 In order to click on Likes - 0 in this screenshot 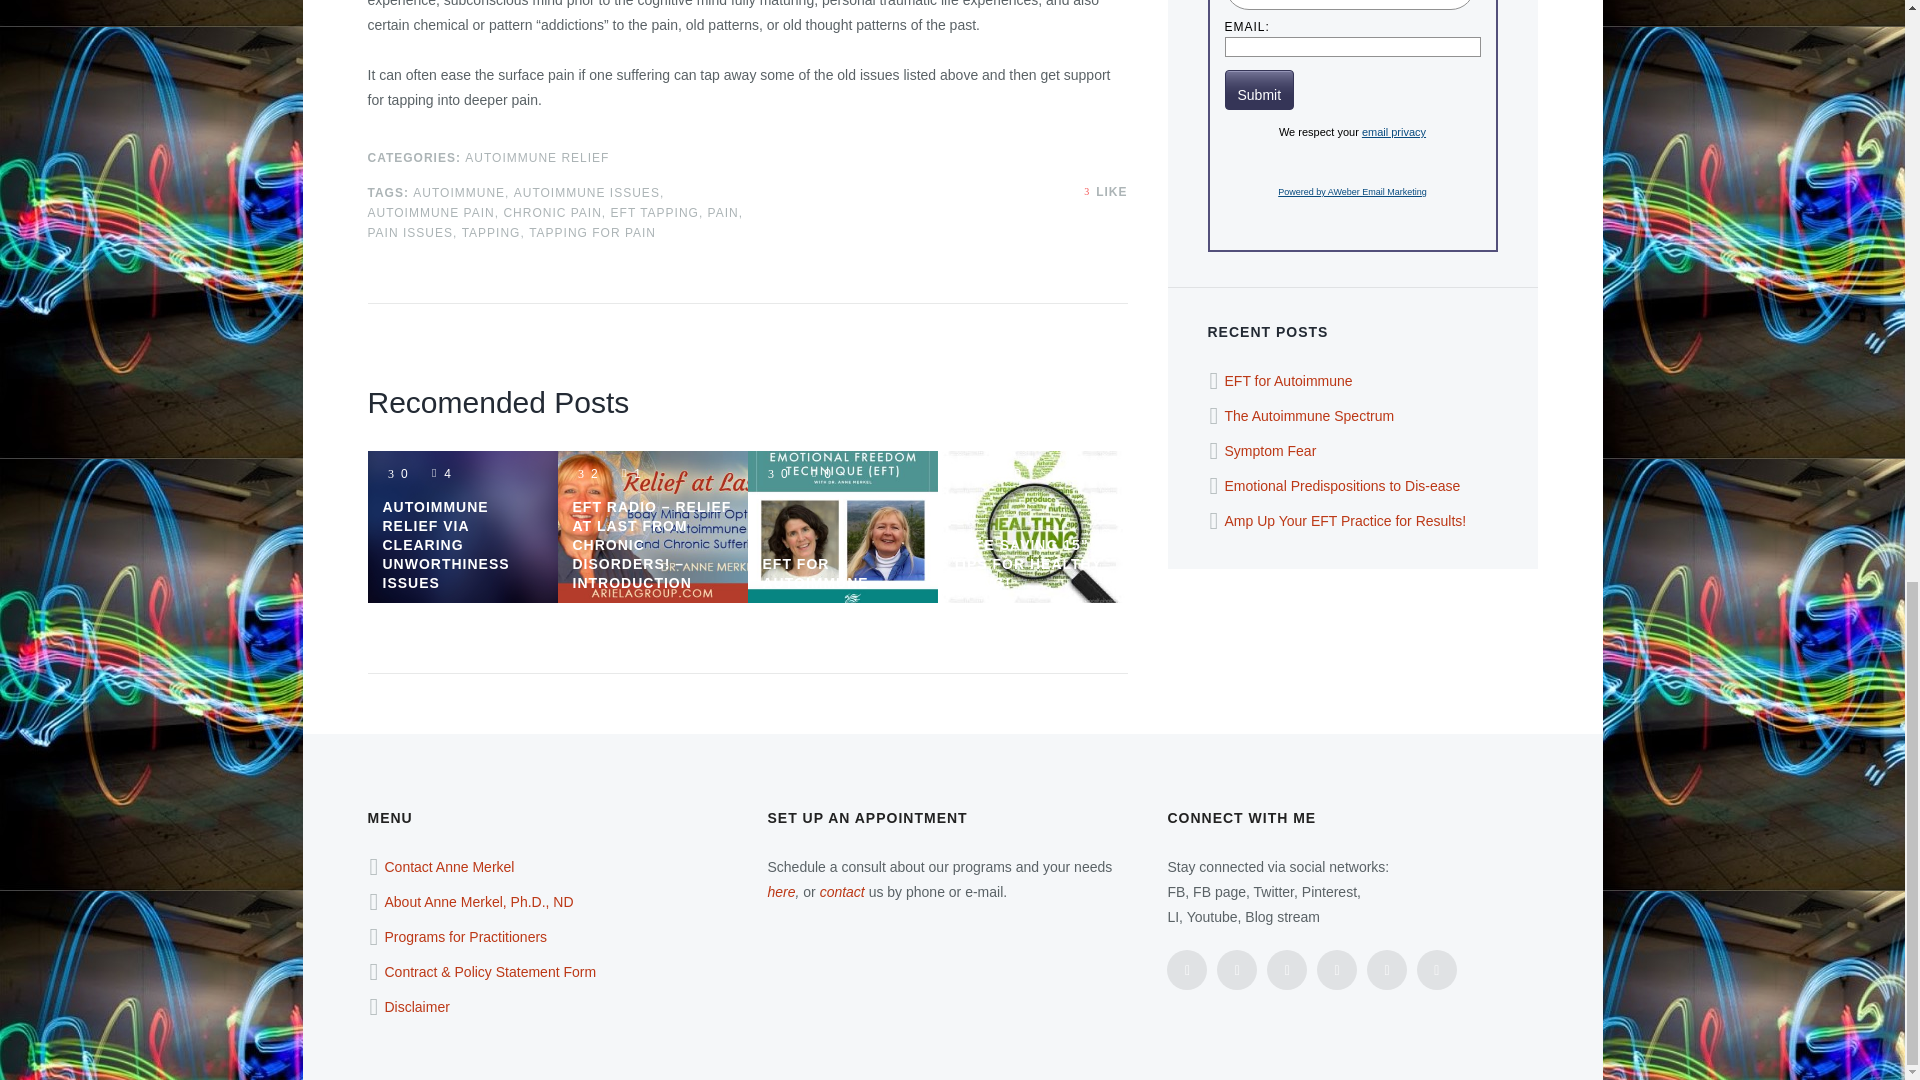, I will do `click(394, 473)`.